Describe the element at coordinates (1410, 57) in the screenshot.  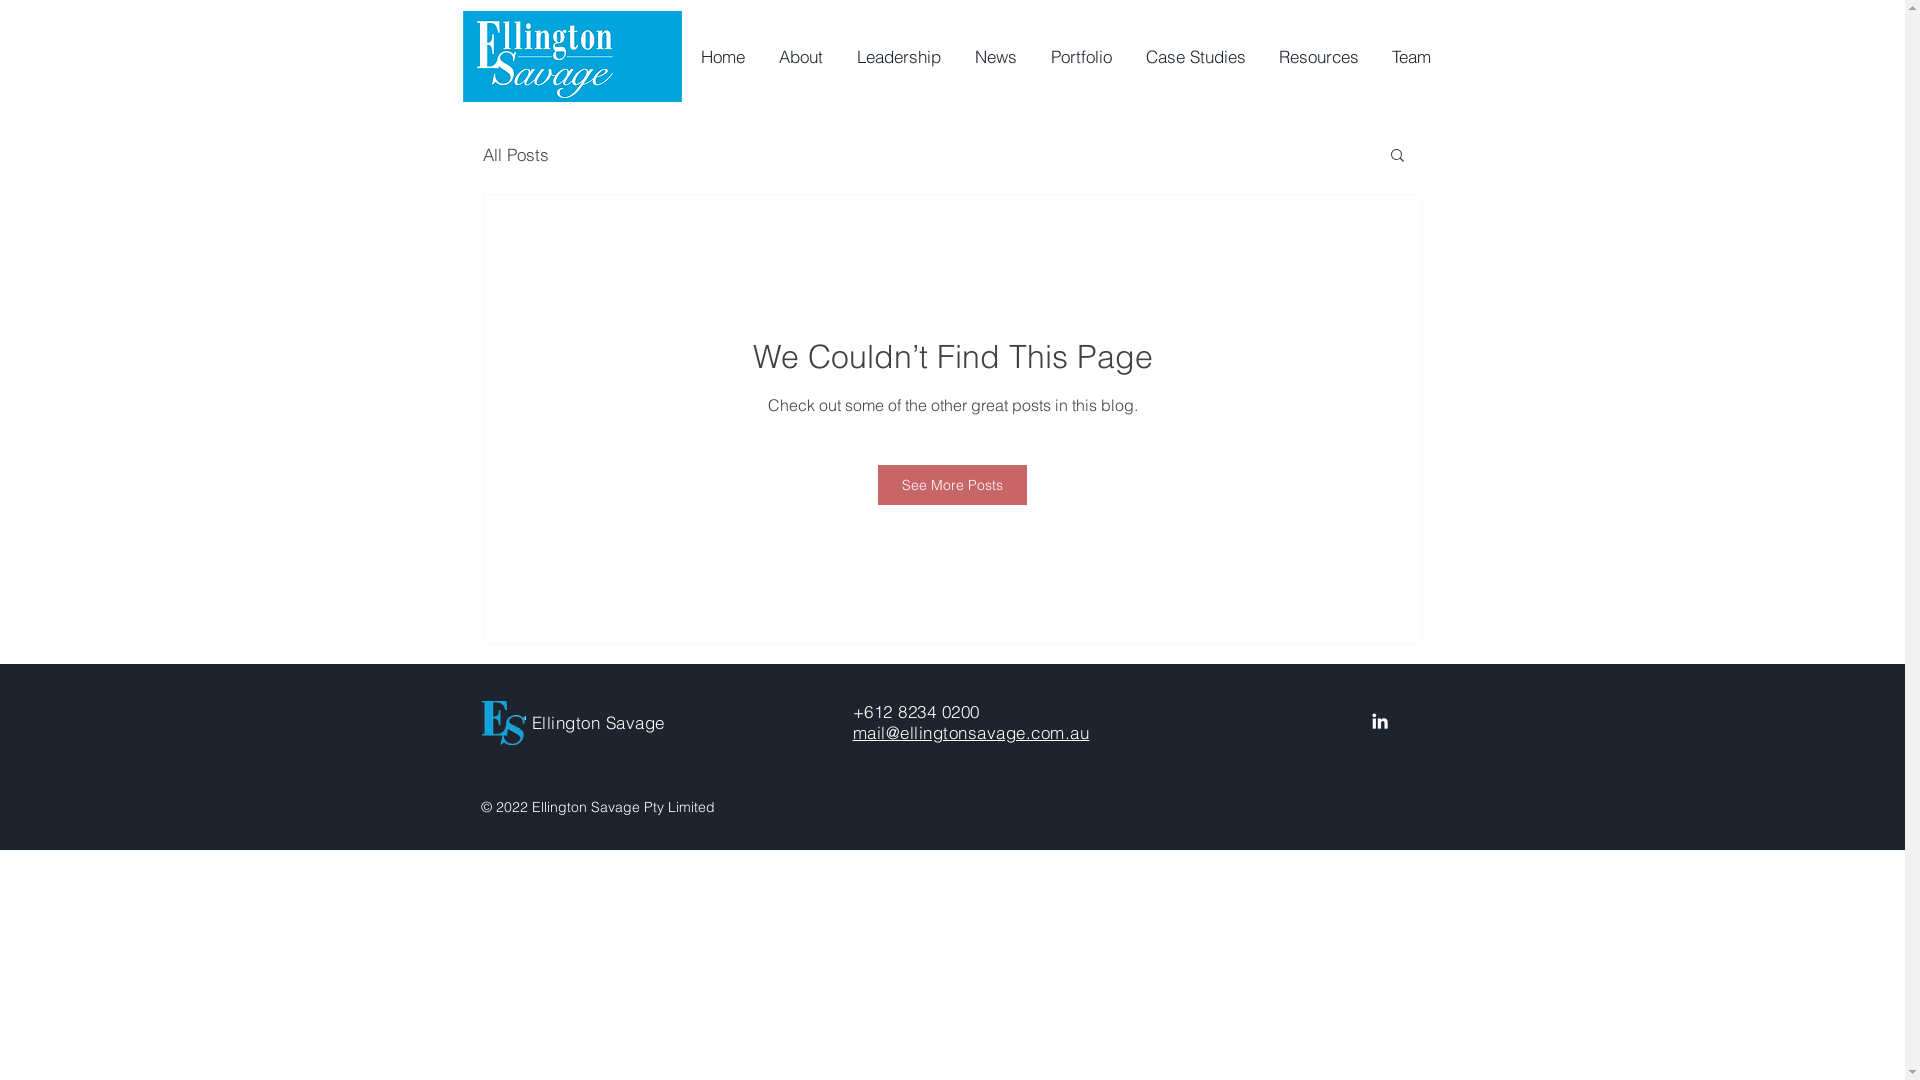
I see `Team` at that location.